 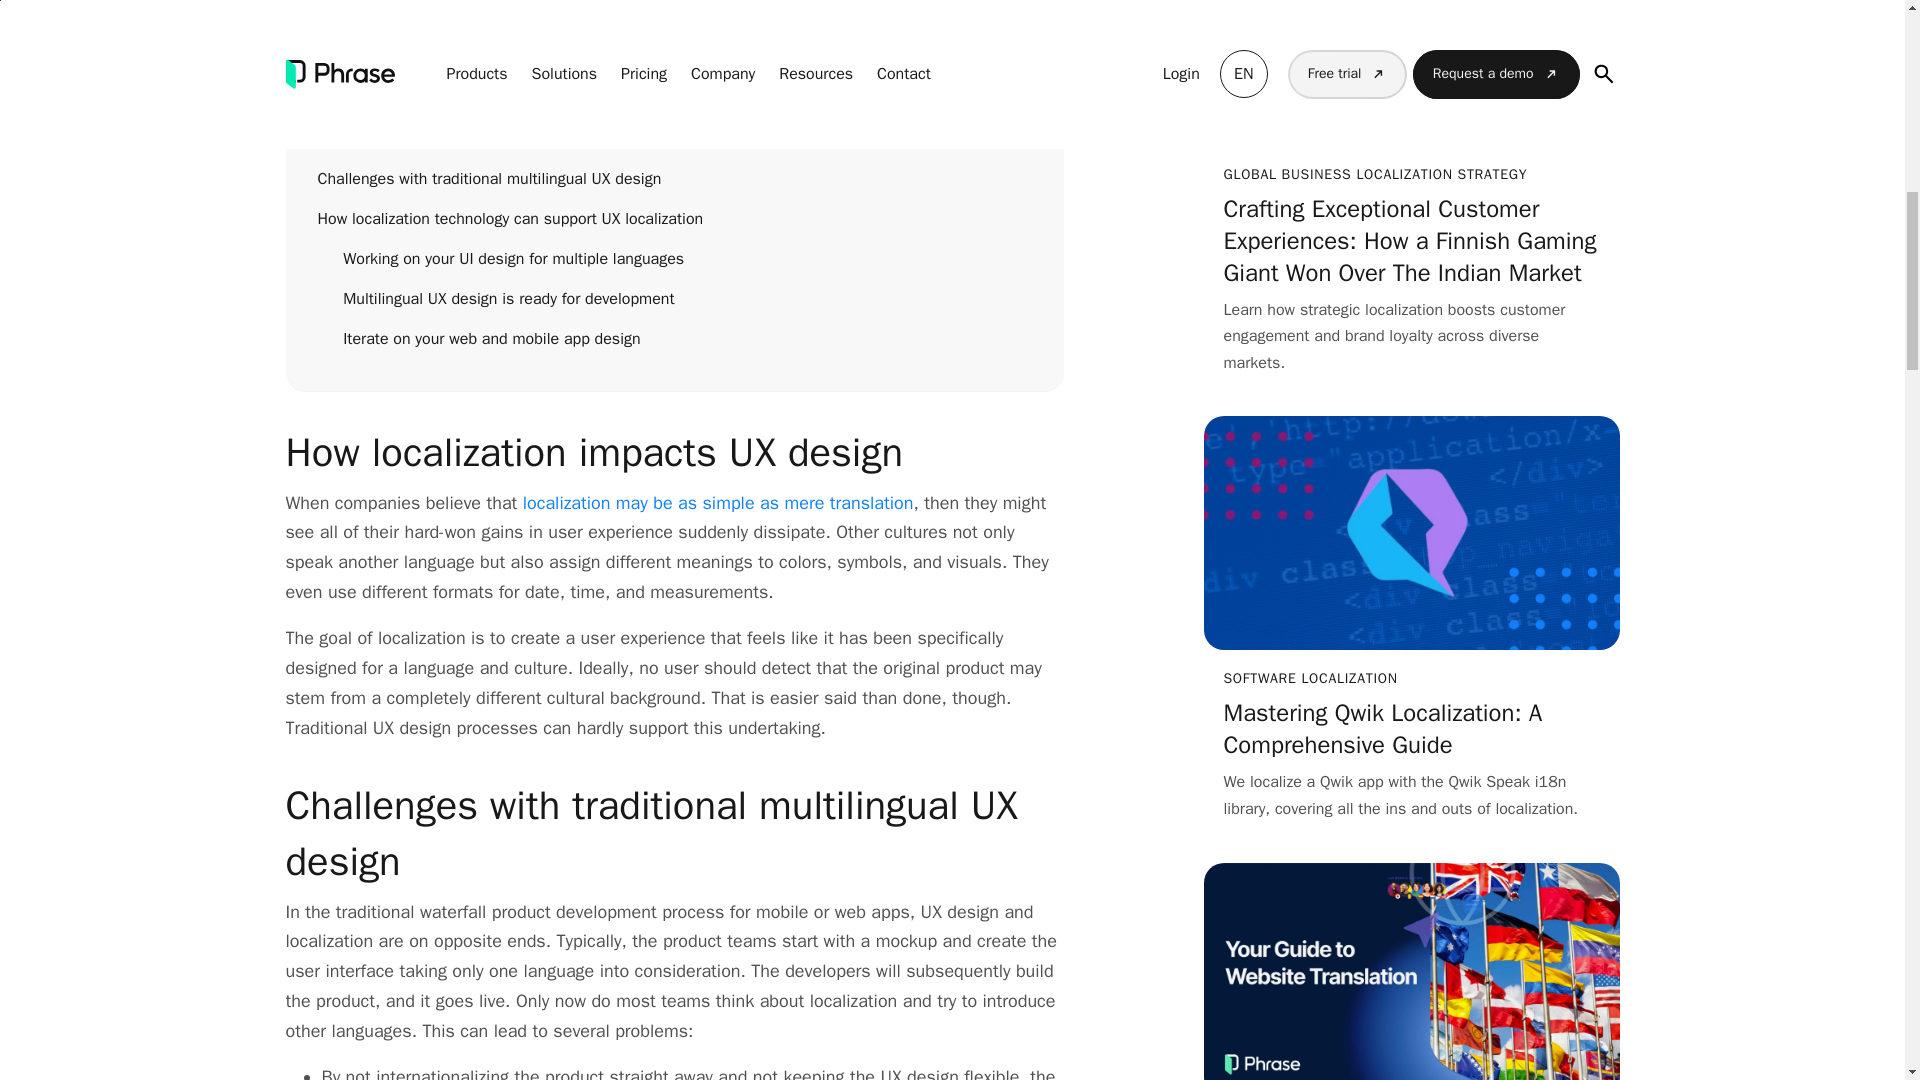 I want to click on Multilingual UX design is ready for development, so click(x=687, y=299).